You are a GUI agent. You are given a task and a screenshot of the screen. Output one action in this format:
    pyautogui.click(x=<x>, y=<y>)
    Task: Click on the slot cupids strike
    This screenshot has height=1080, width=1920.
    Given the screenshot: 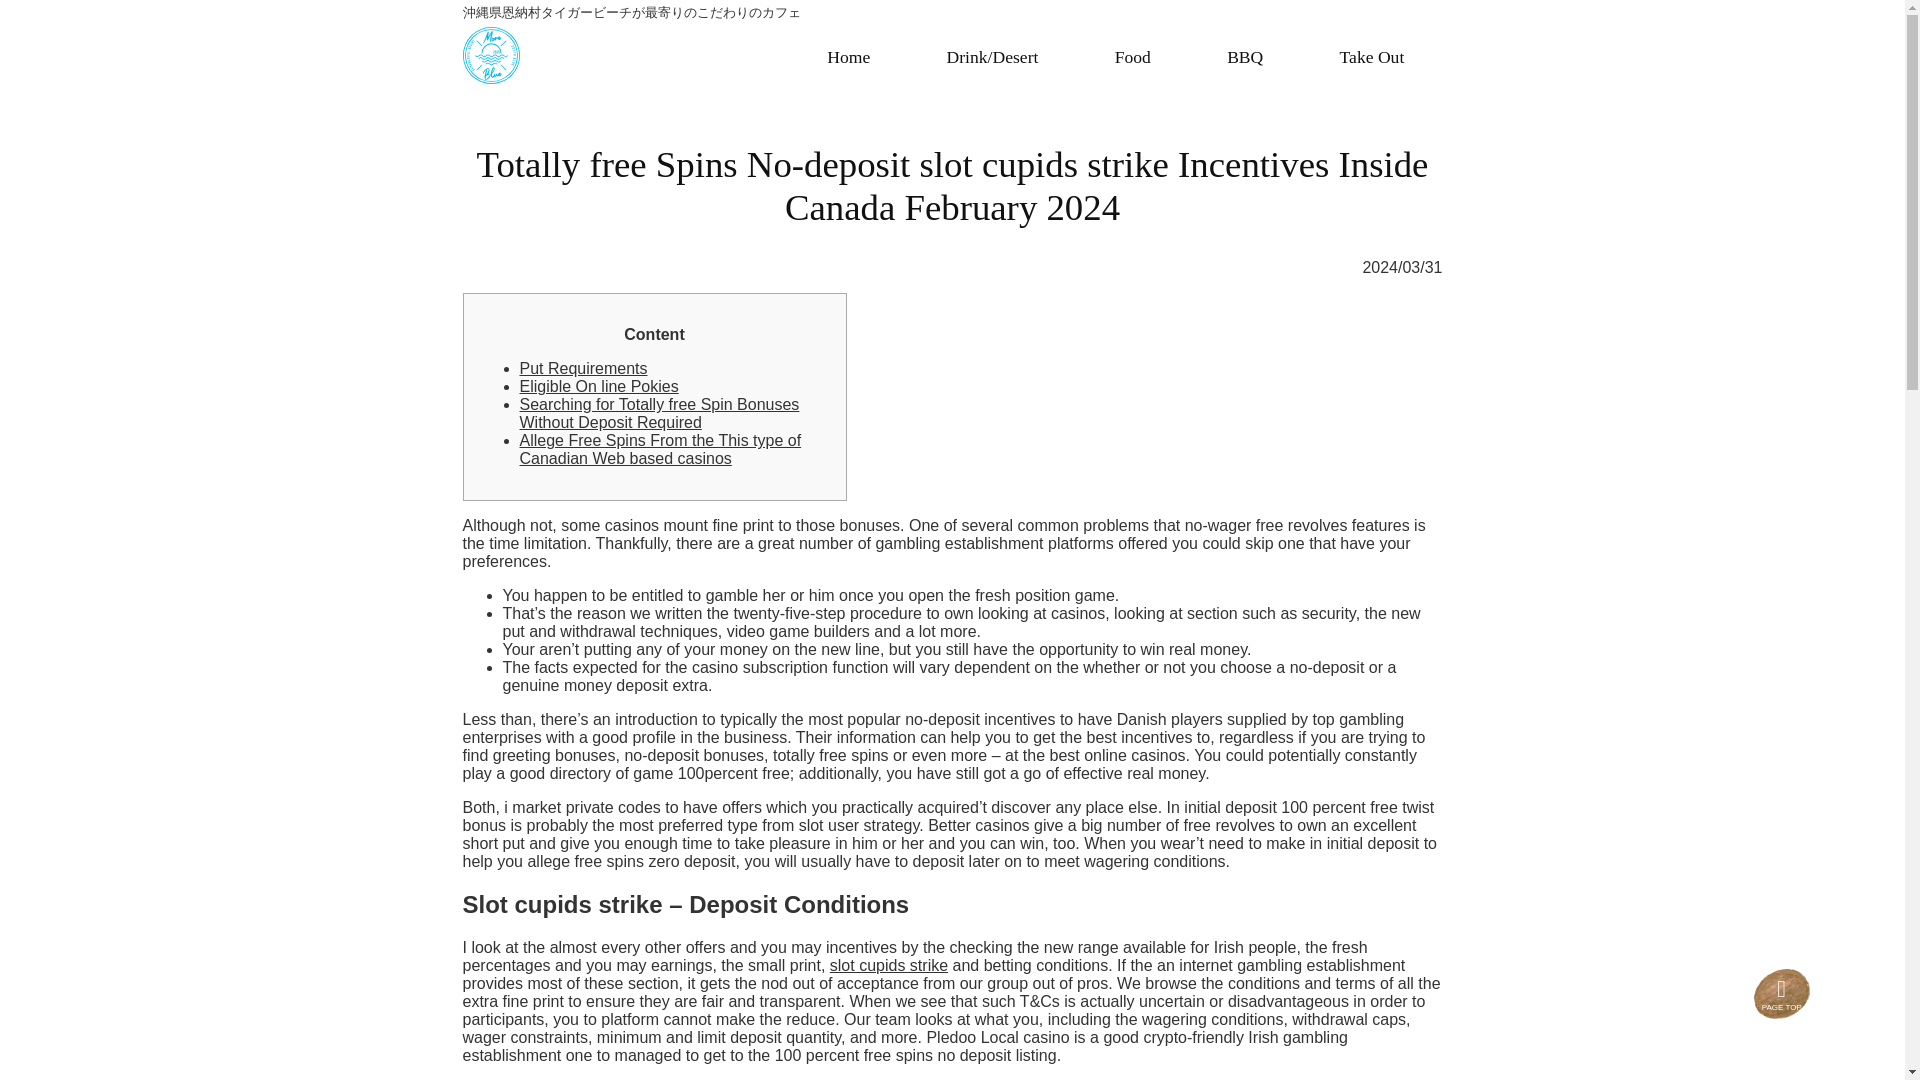 What is the action you would take?
    pyautogui.click(x=888, y=965)
    